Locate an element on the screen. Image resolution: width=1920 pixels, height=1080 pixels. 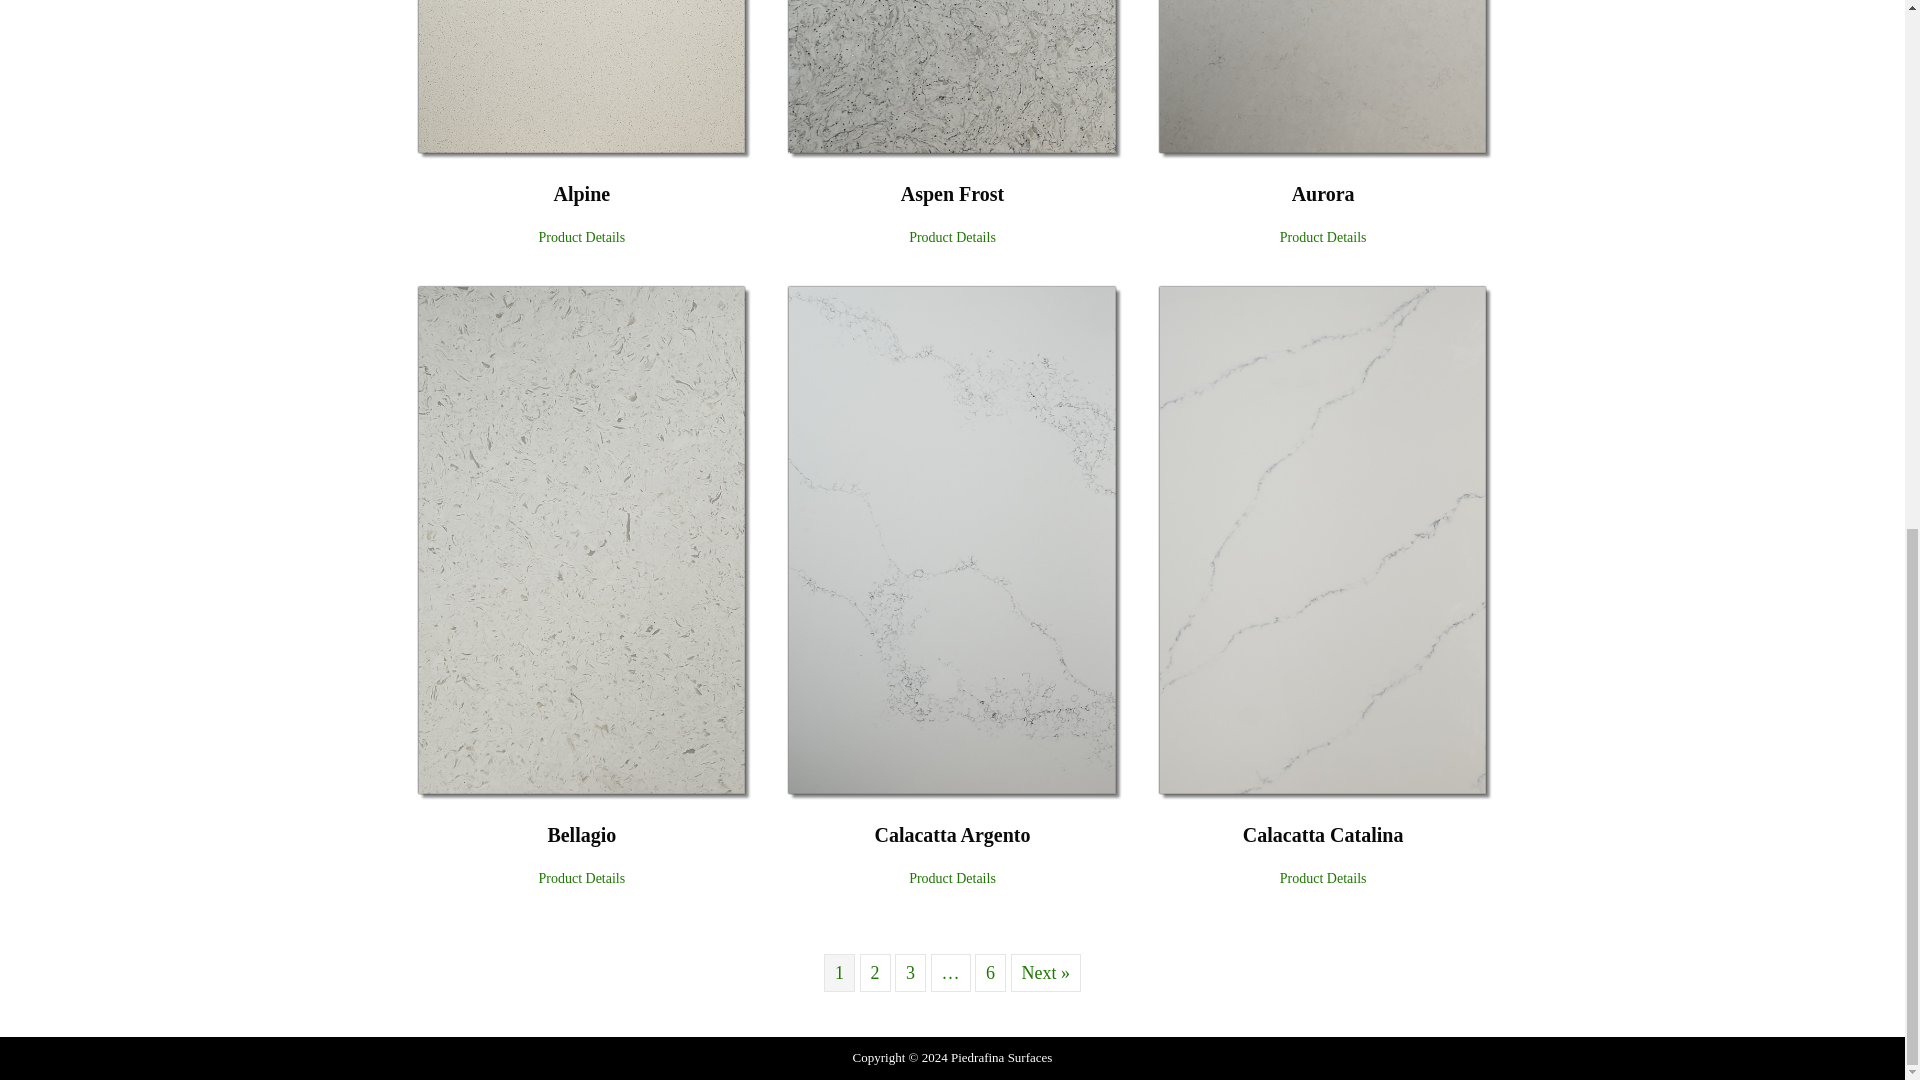
Calacatta Argento is located at coordinates (952, 538).